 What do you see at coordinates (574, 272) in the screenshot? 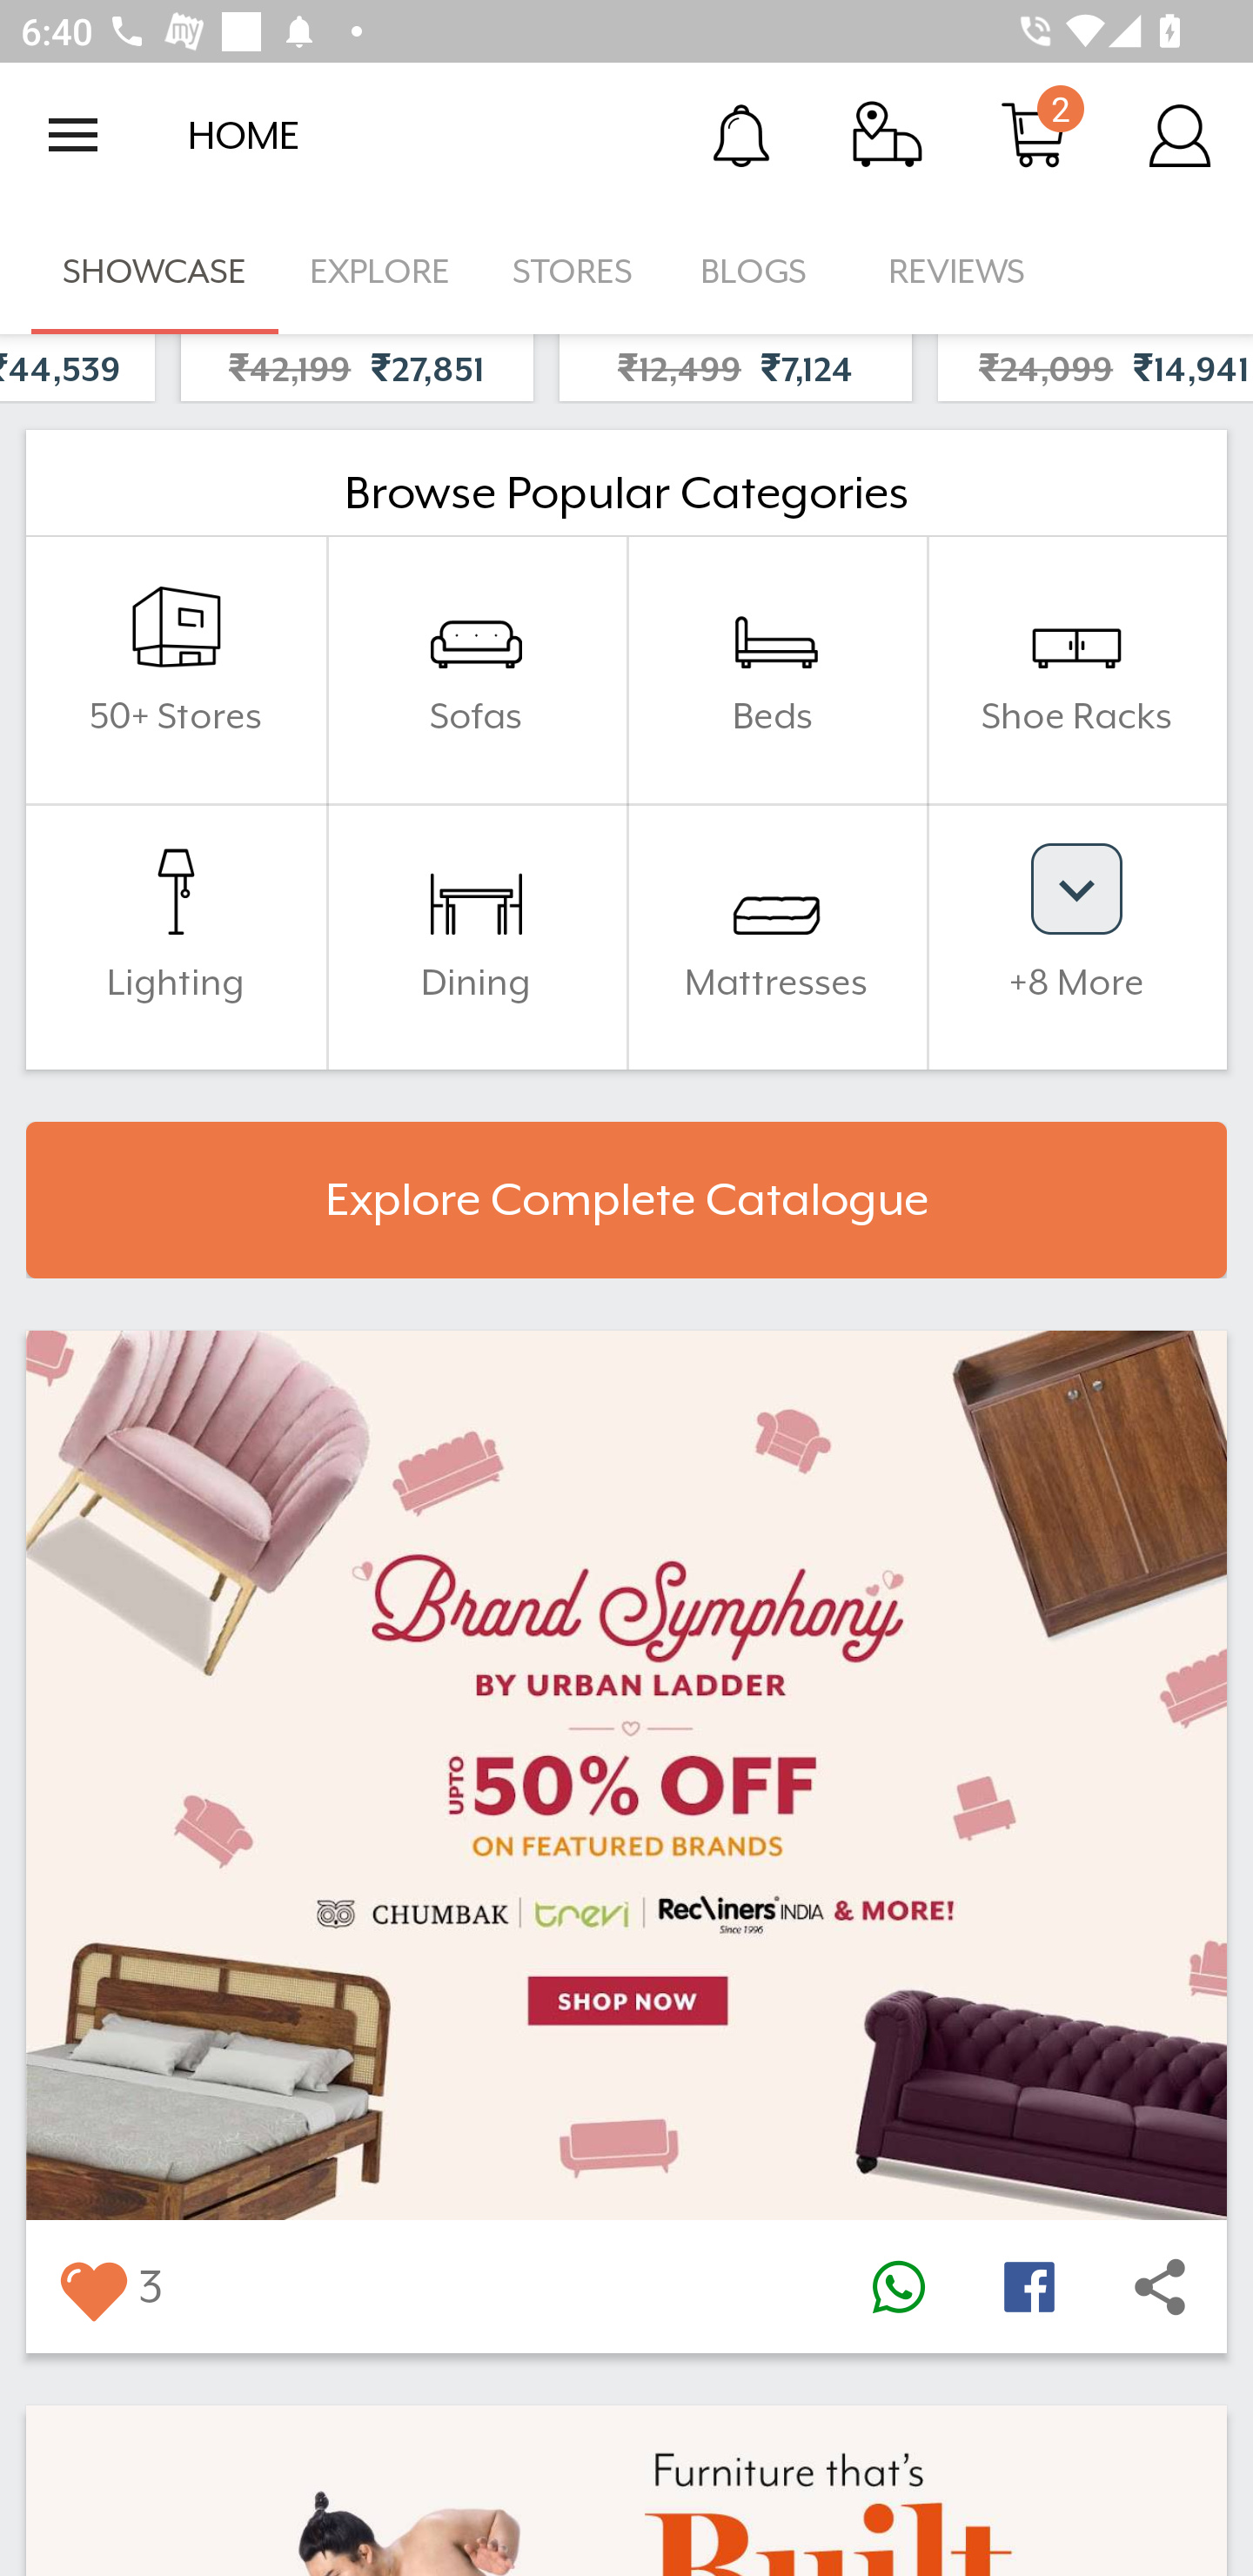
I see `STORES` at bounding box center [574, 272].